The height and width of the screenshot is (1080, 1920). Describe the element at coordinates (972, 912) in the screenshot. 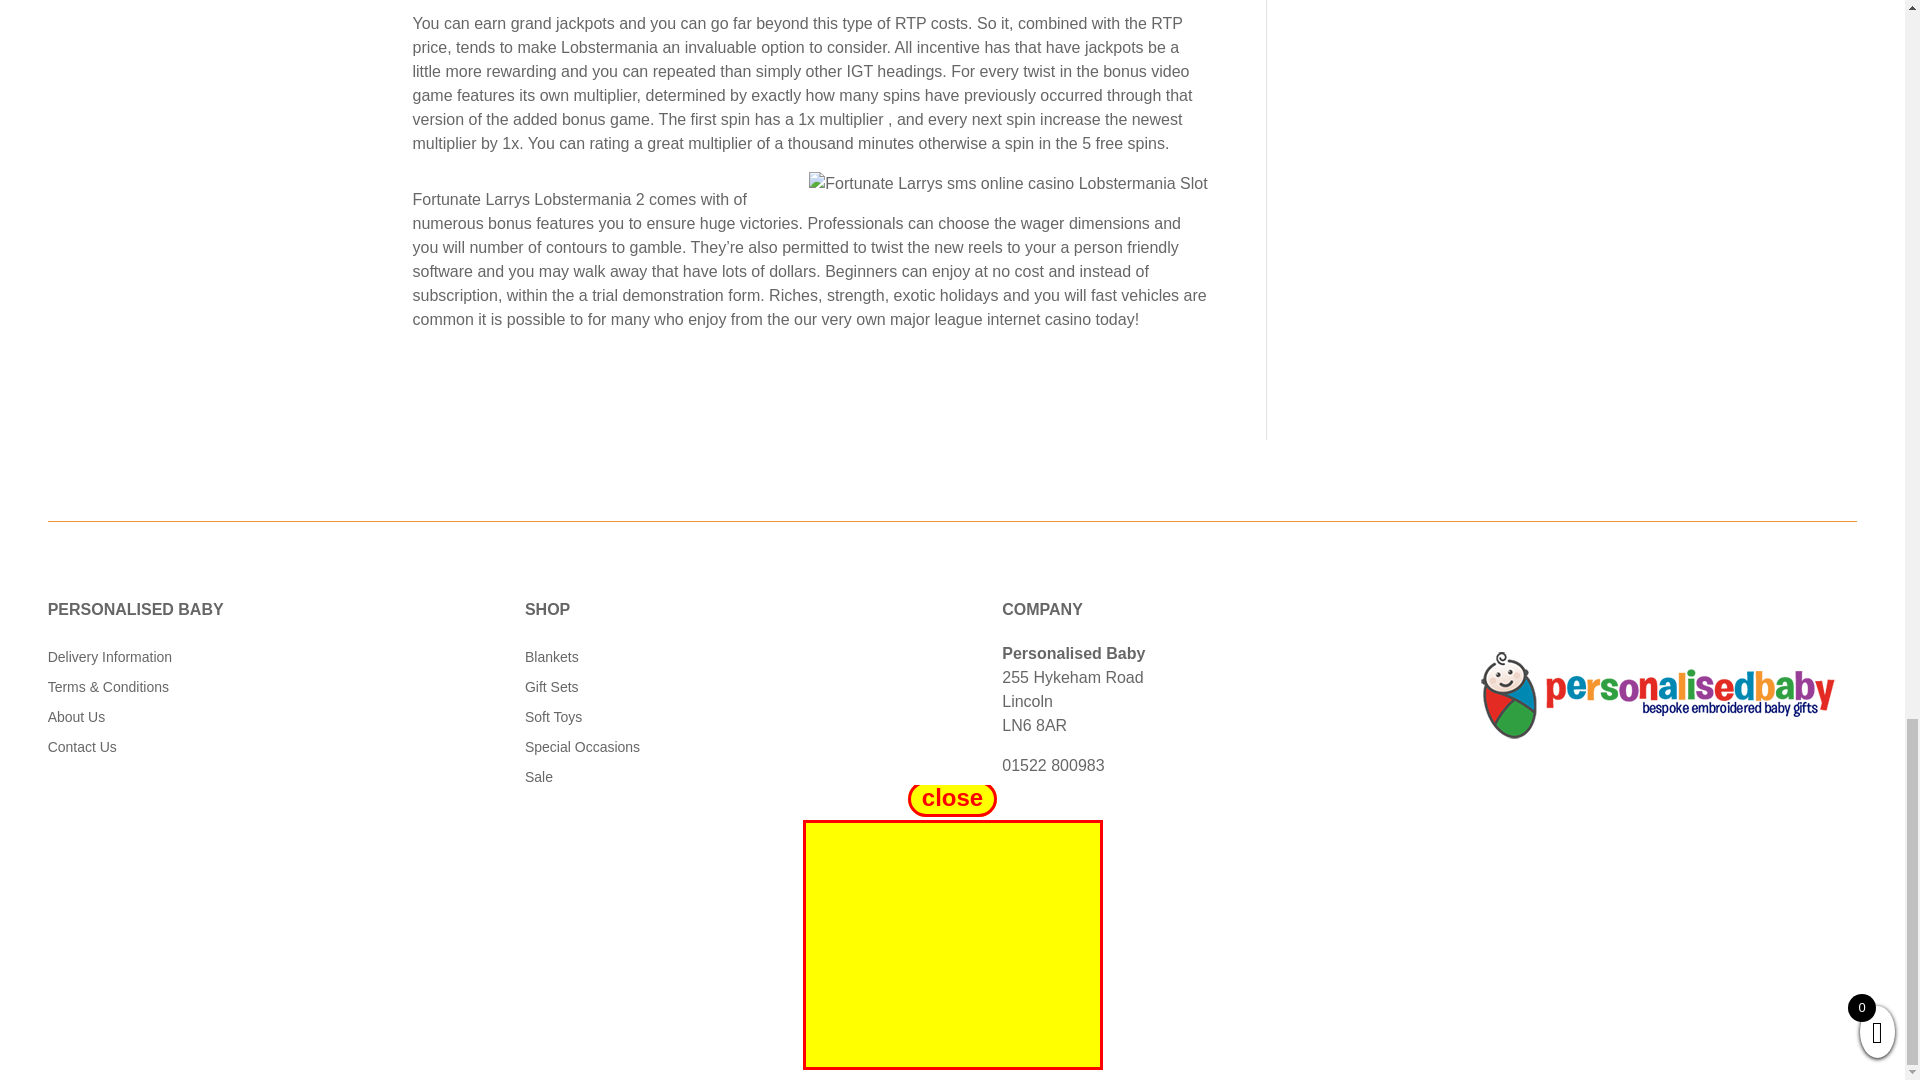

I see `Follow on Pinterest` at that location.